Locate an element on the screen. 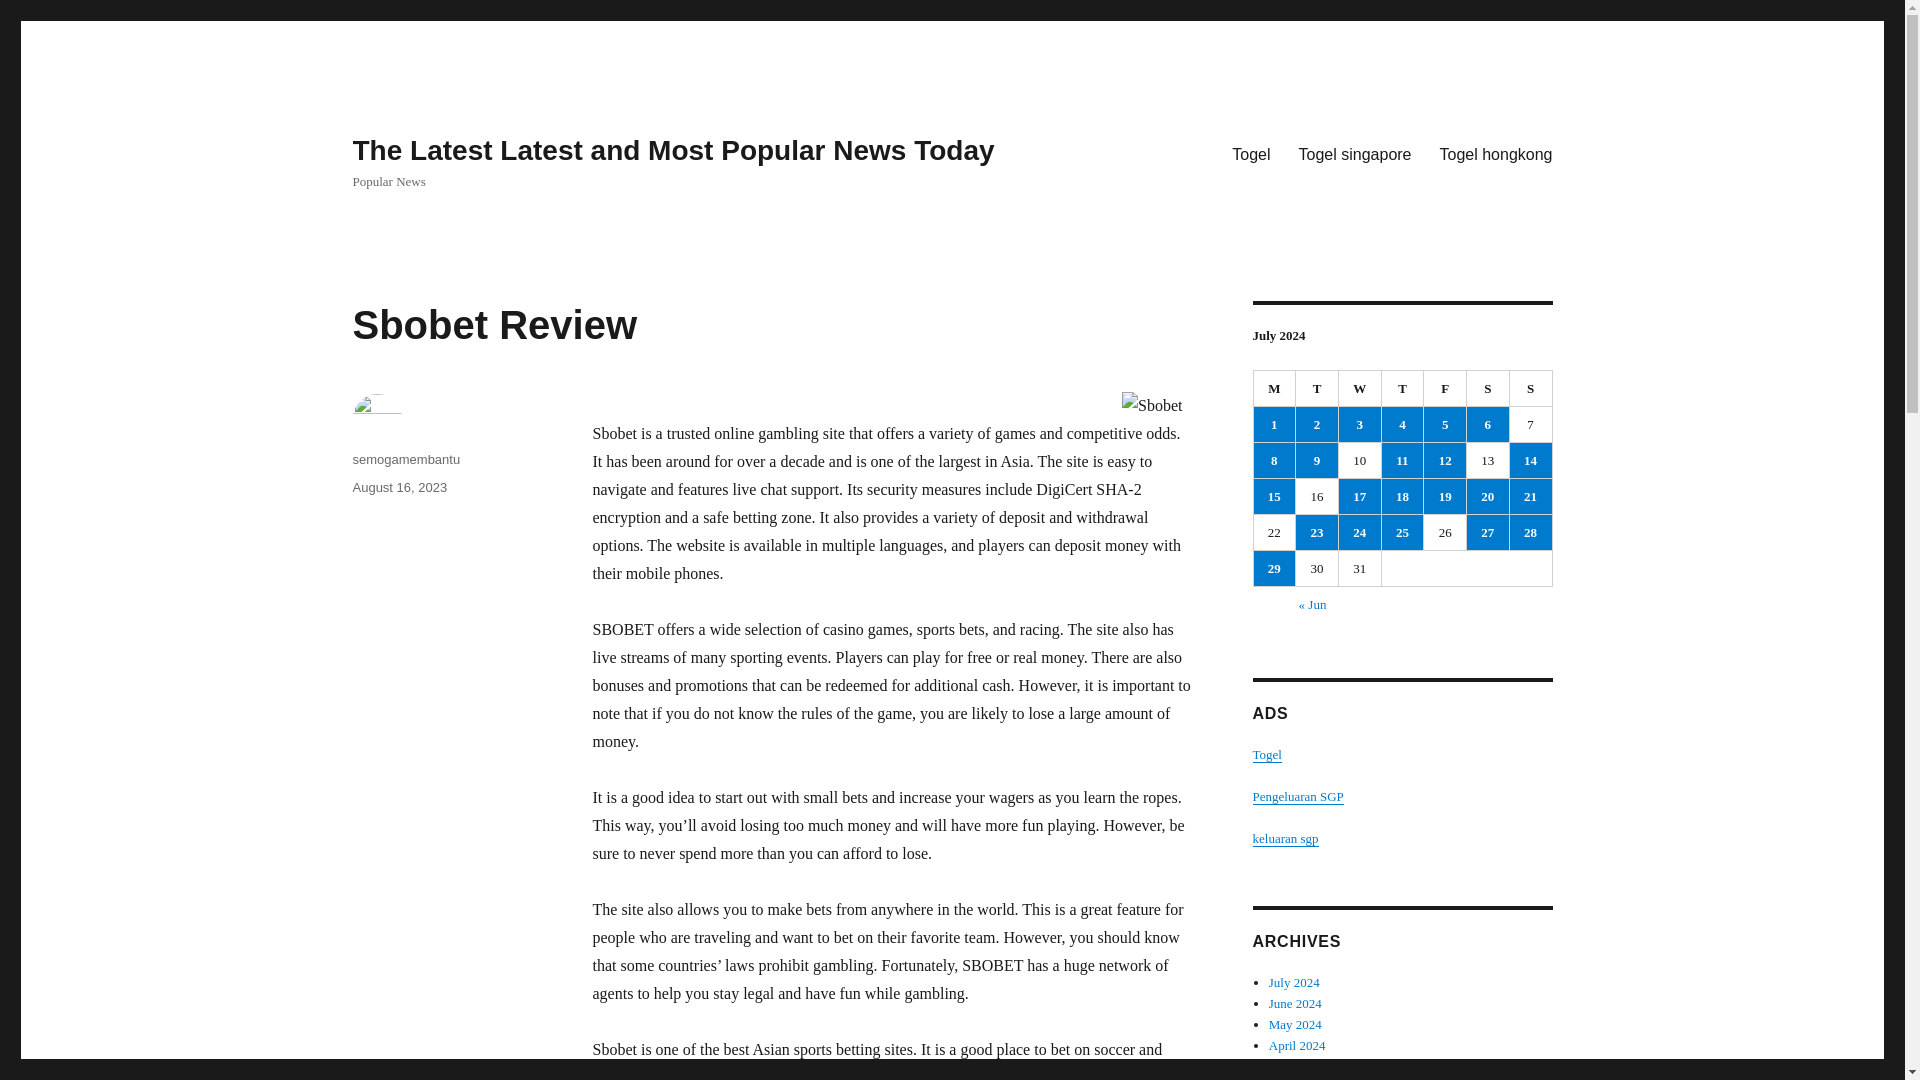  Tuesday is located at coordinates (1317, 389).